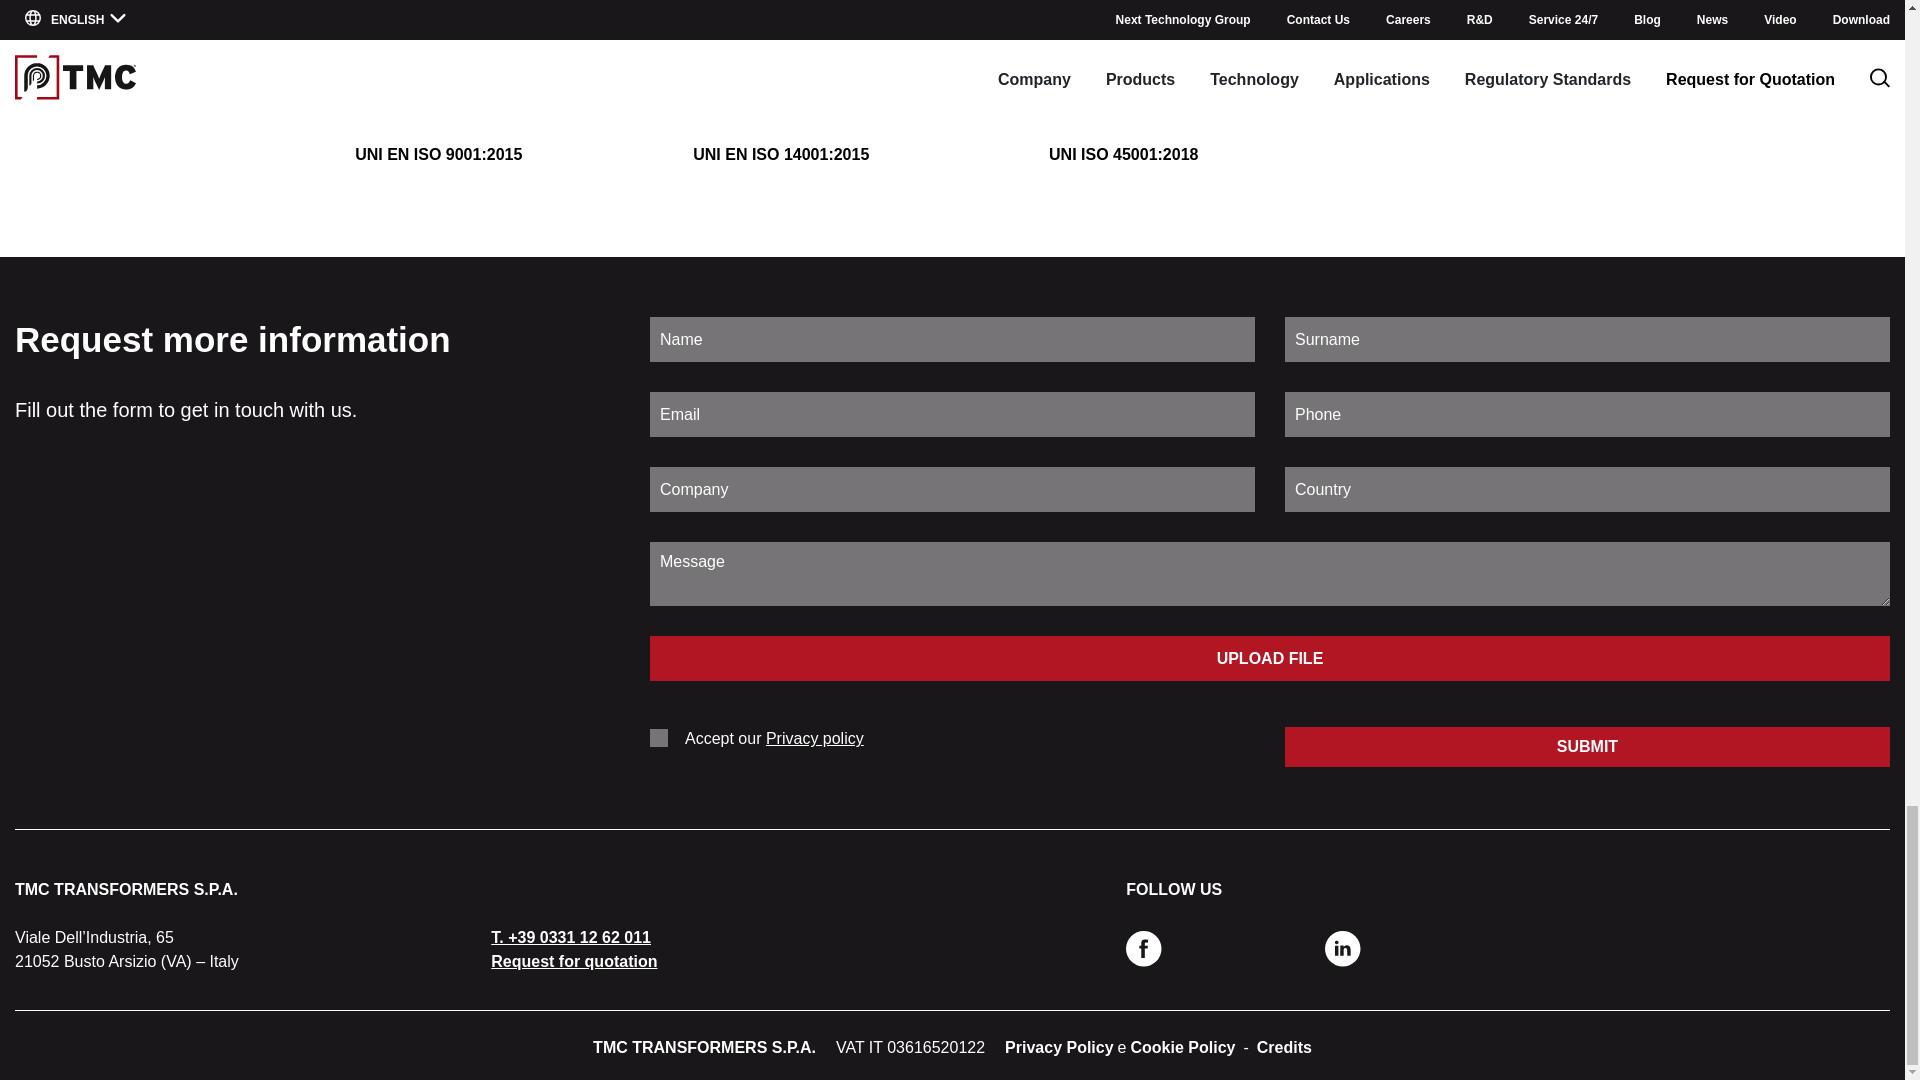 The image size is (1920, 1080). Describe the element at coordinates (815, 738) in the screenshot. I see `Privacy Policy ` at that location.